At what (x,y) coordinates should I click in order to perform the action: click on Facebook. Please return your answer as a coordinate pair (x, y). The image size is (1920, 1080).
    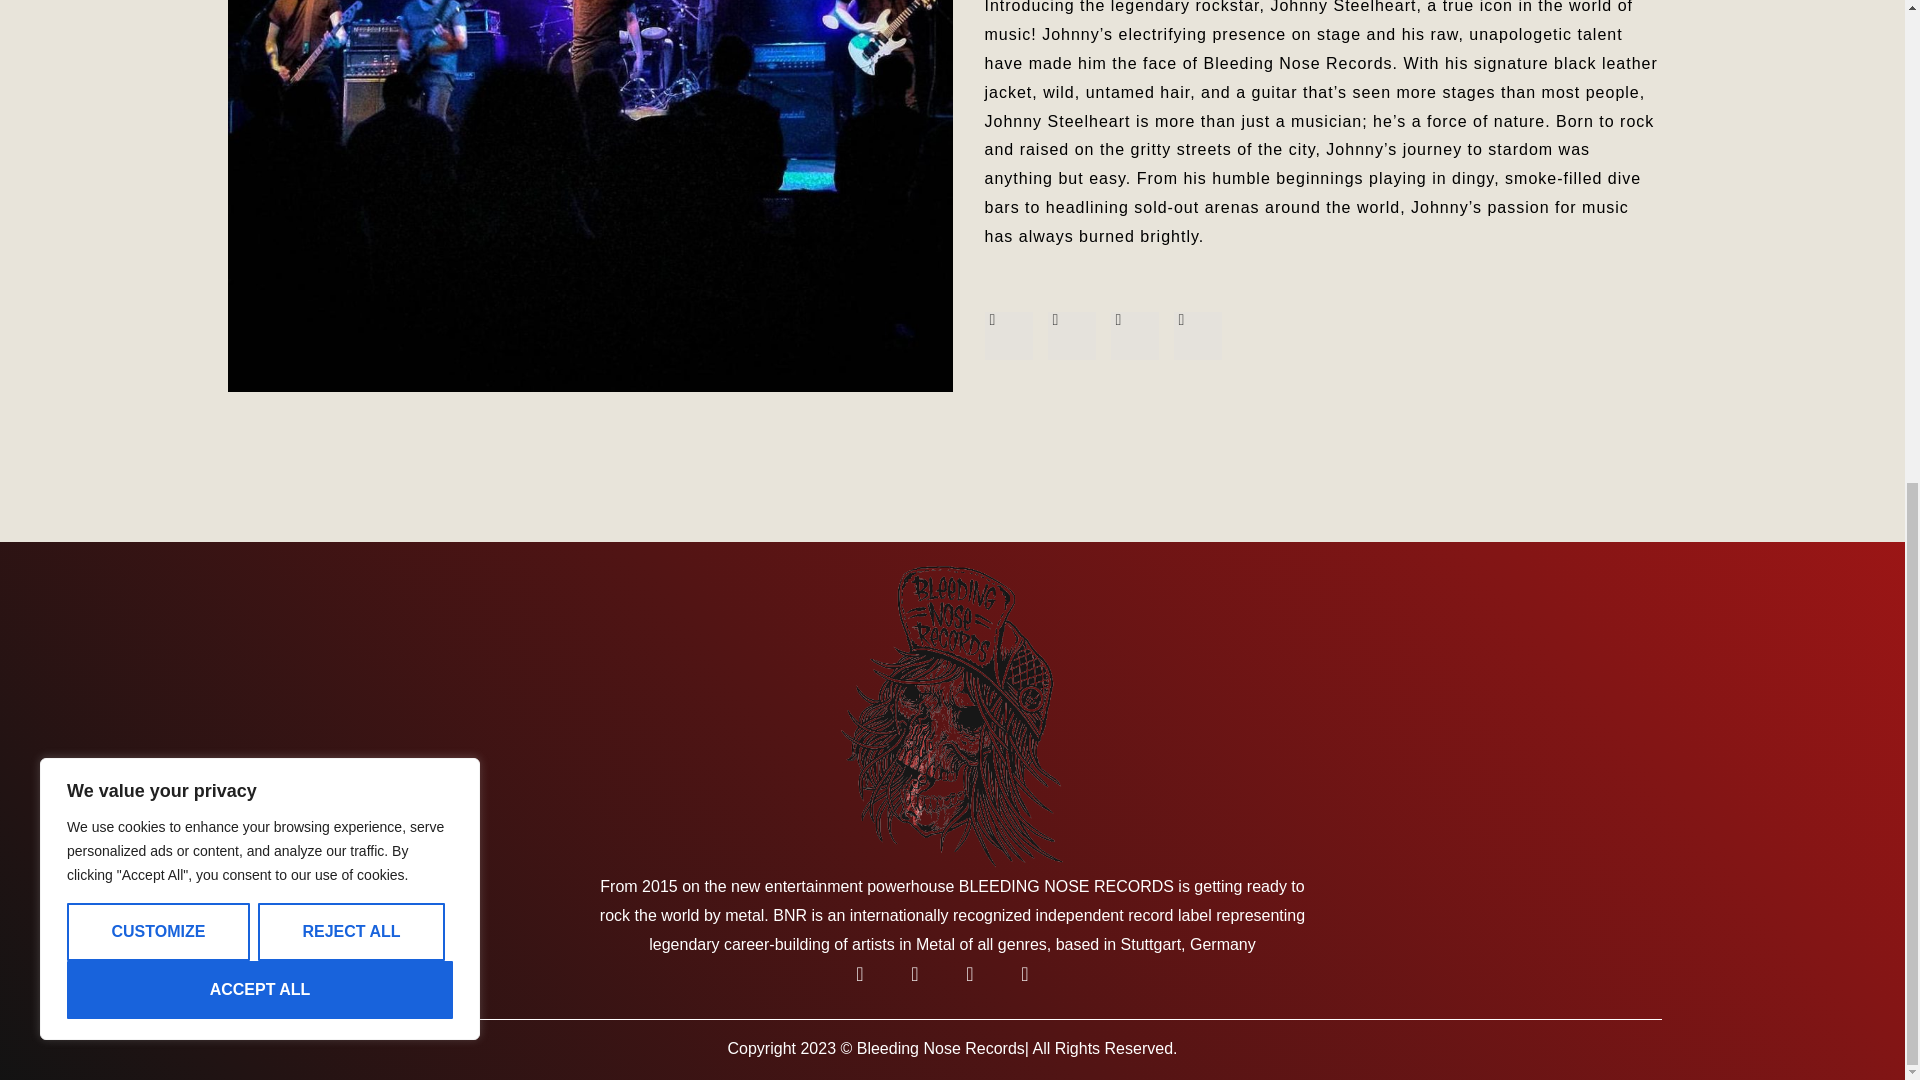
    Looking at the image, I should click on (870, 984).